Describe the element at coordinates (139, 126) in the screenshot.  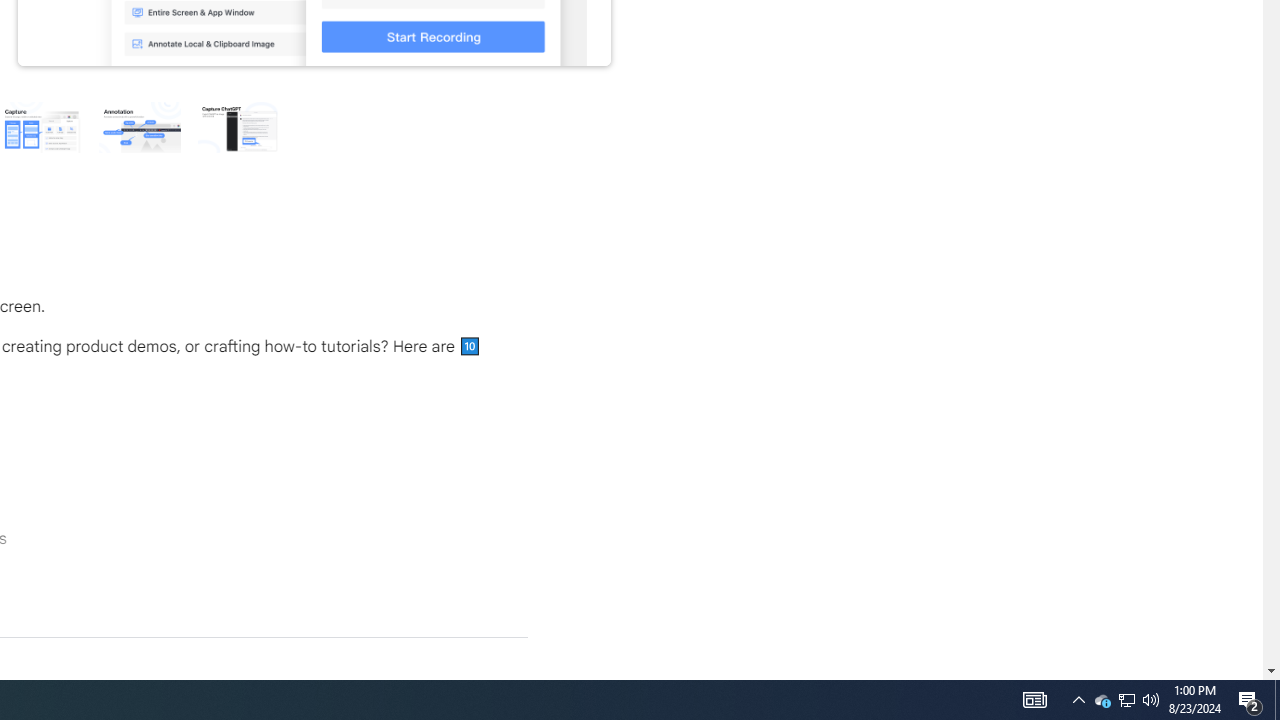
I see `Preview slide 5` at that location.